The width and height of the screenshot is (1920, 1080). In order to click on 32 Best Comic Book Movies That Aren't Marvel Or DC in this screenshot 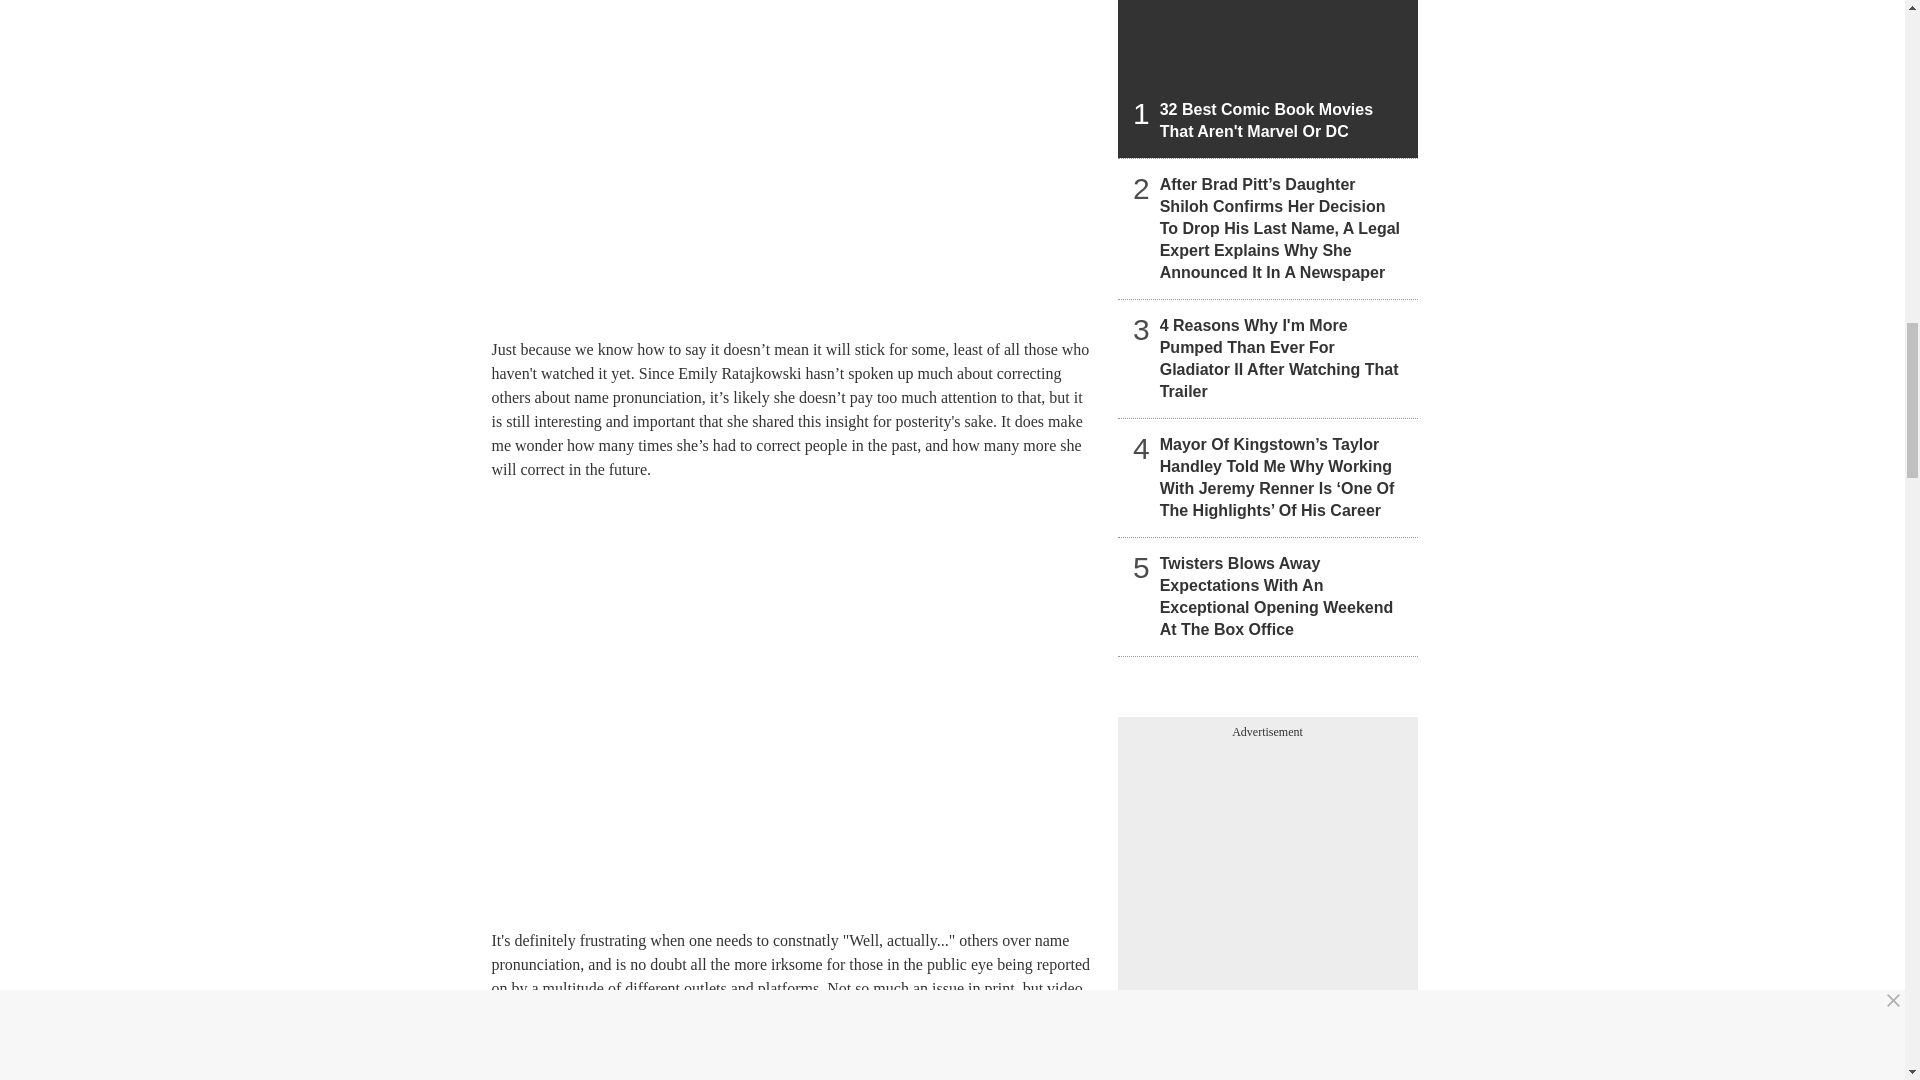, I will do `click(1268, 78)`.